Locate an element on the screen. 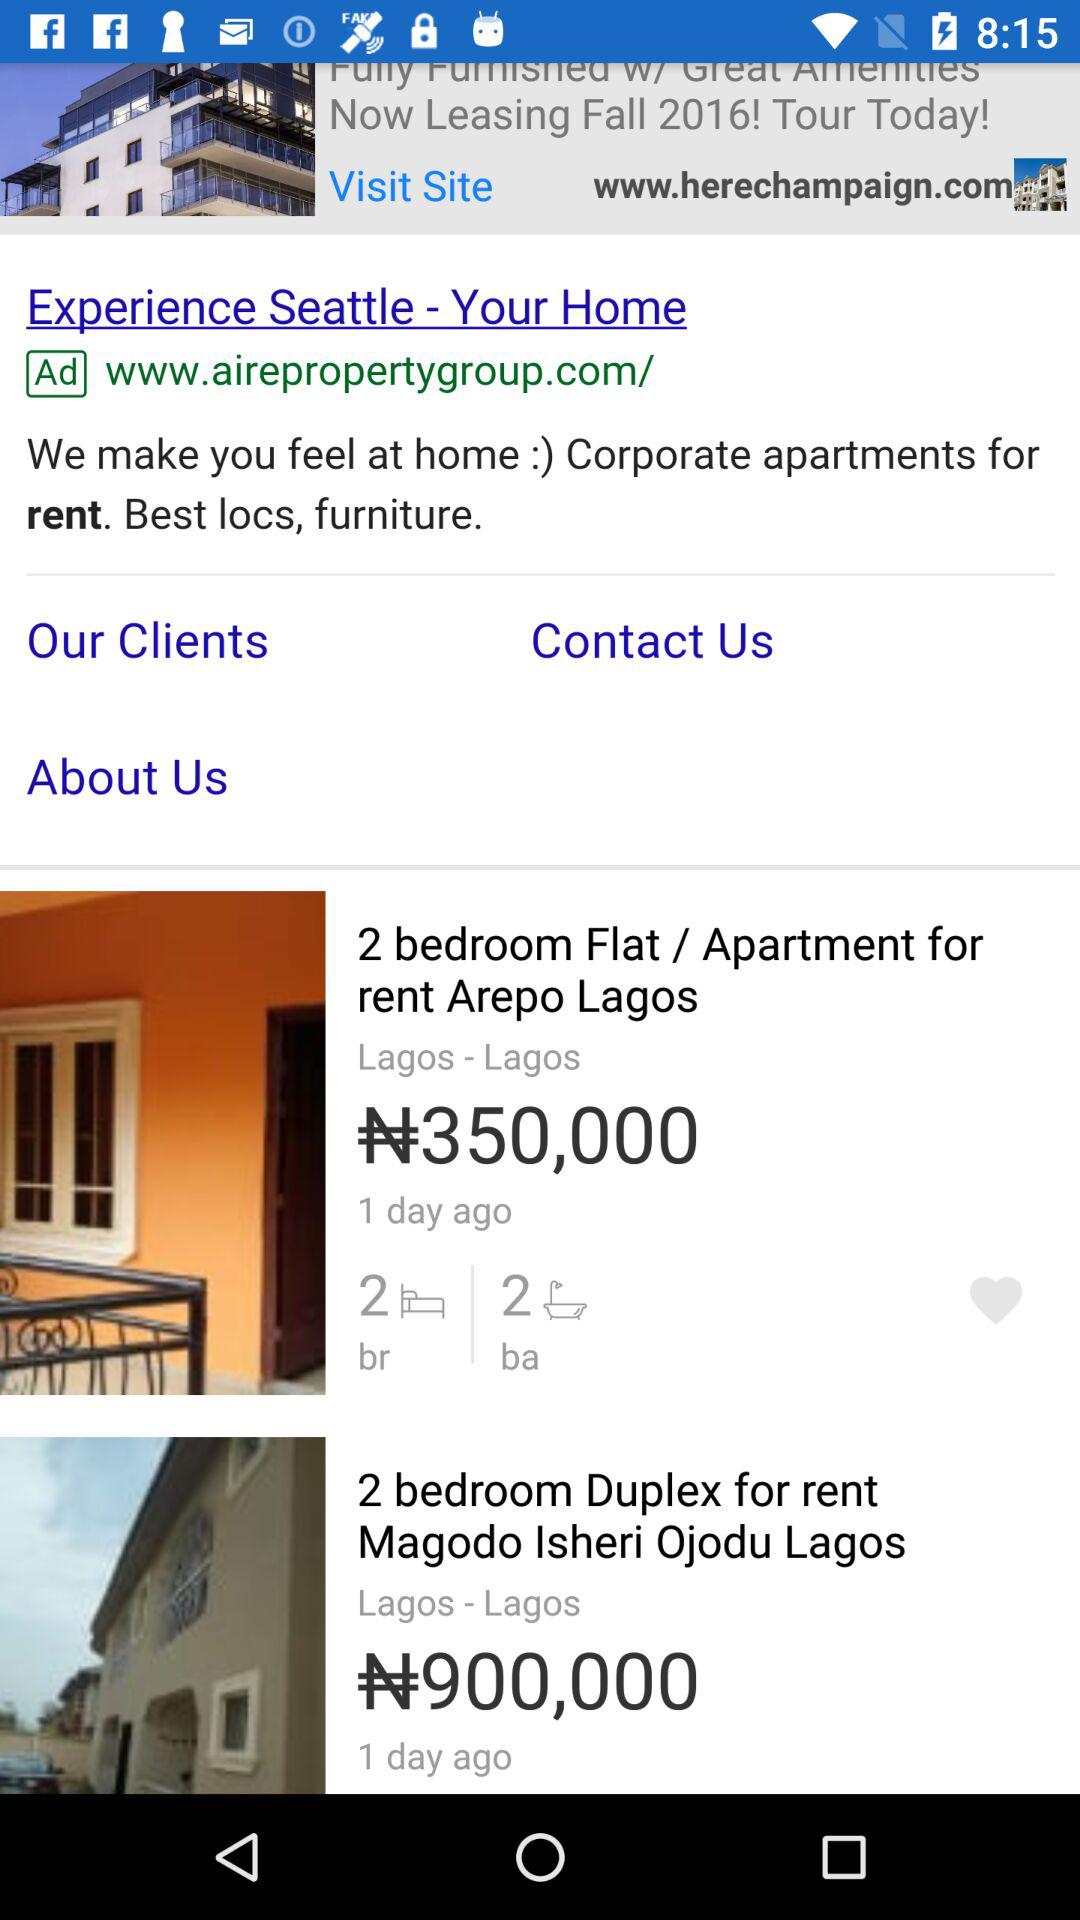 This screenshot has height=1920, width=1080. seeing in the paragraph is located at coordinates (540, 550).